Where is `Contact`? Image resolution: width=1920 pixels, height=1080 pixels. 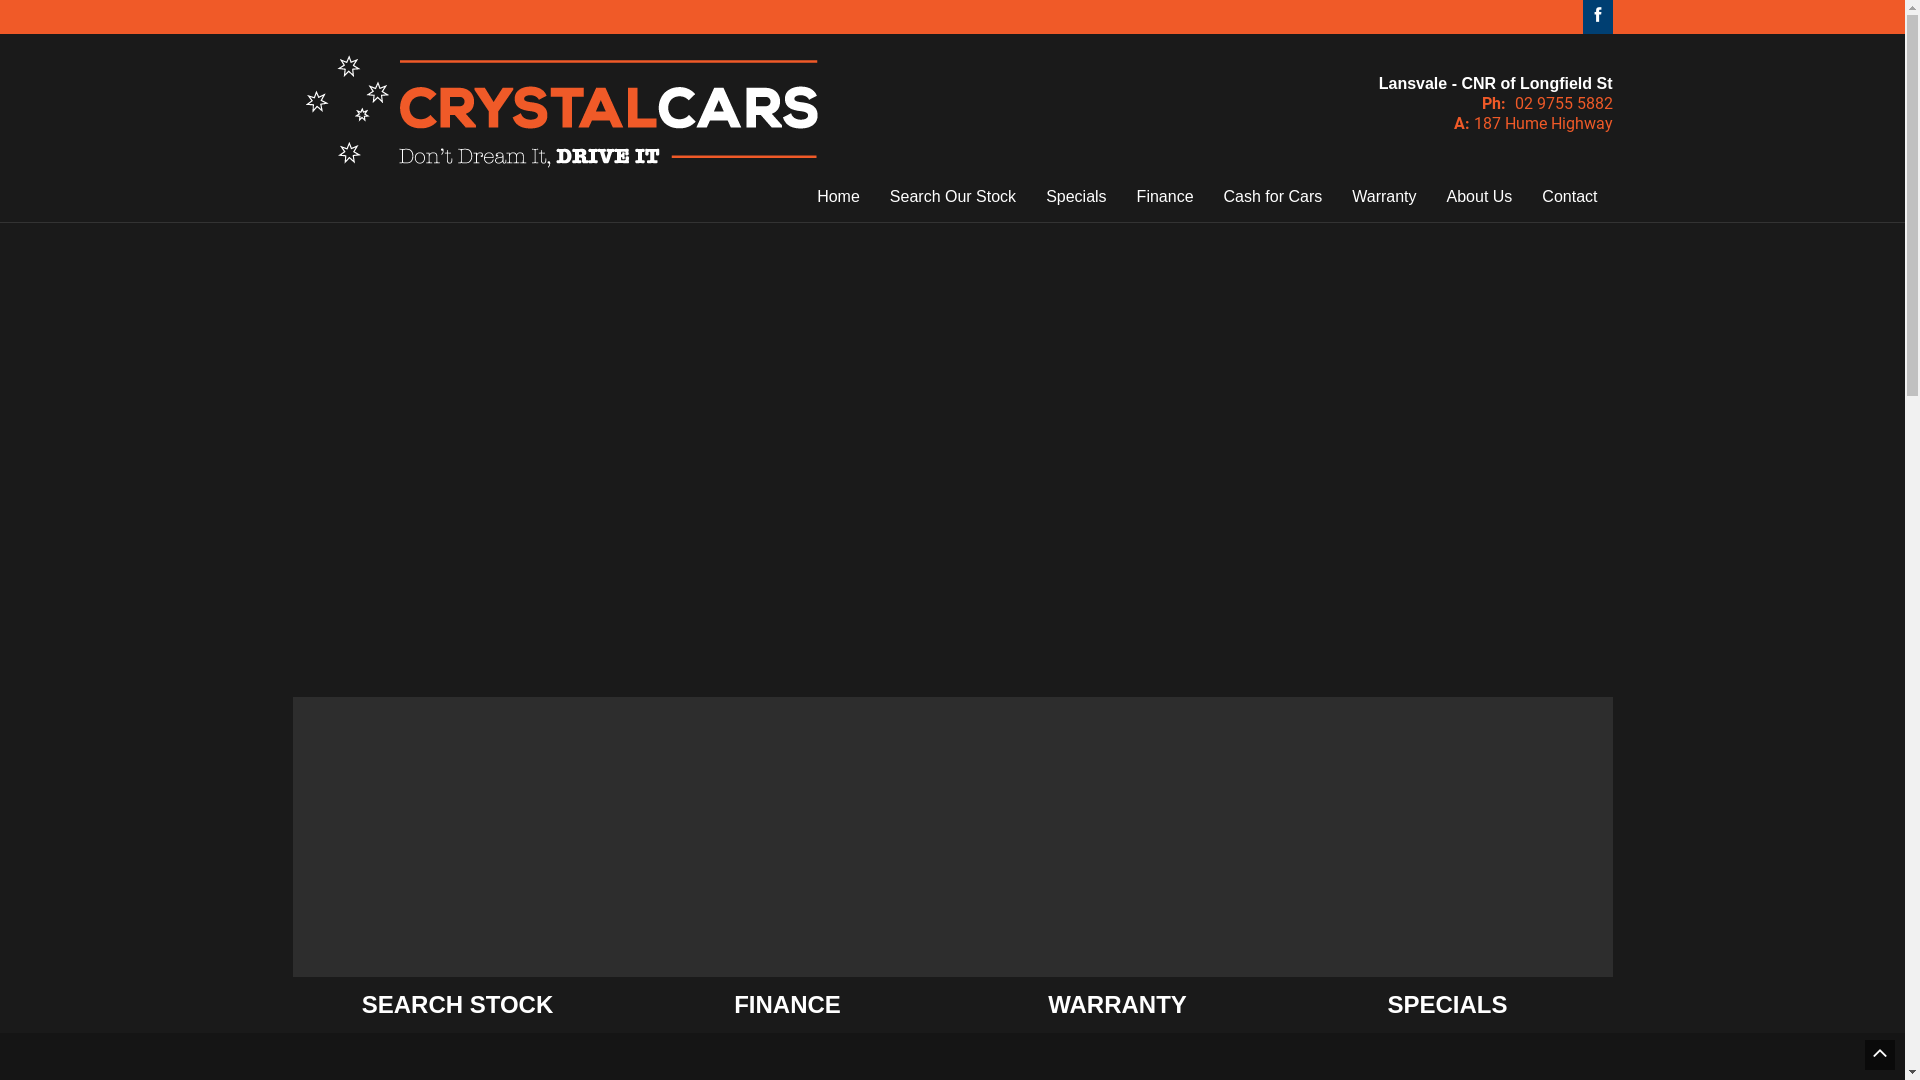 Contact is located at coordinates (1570, 197).